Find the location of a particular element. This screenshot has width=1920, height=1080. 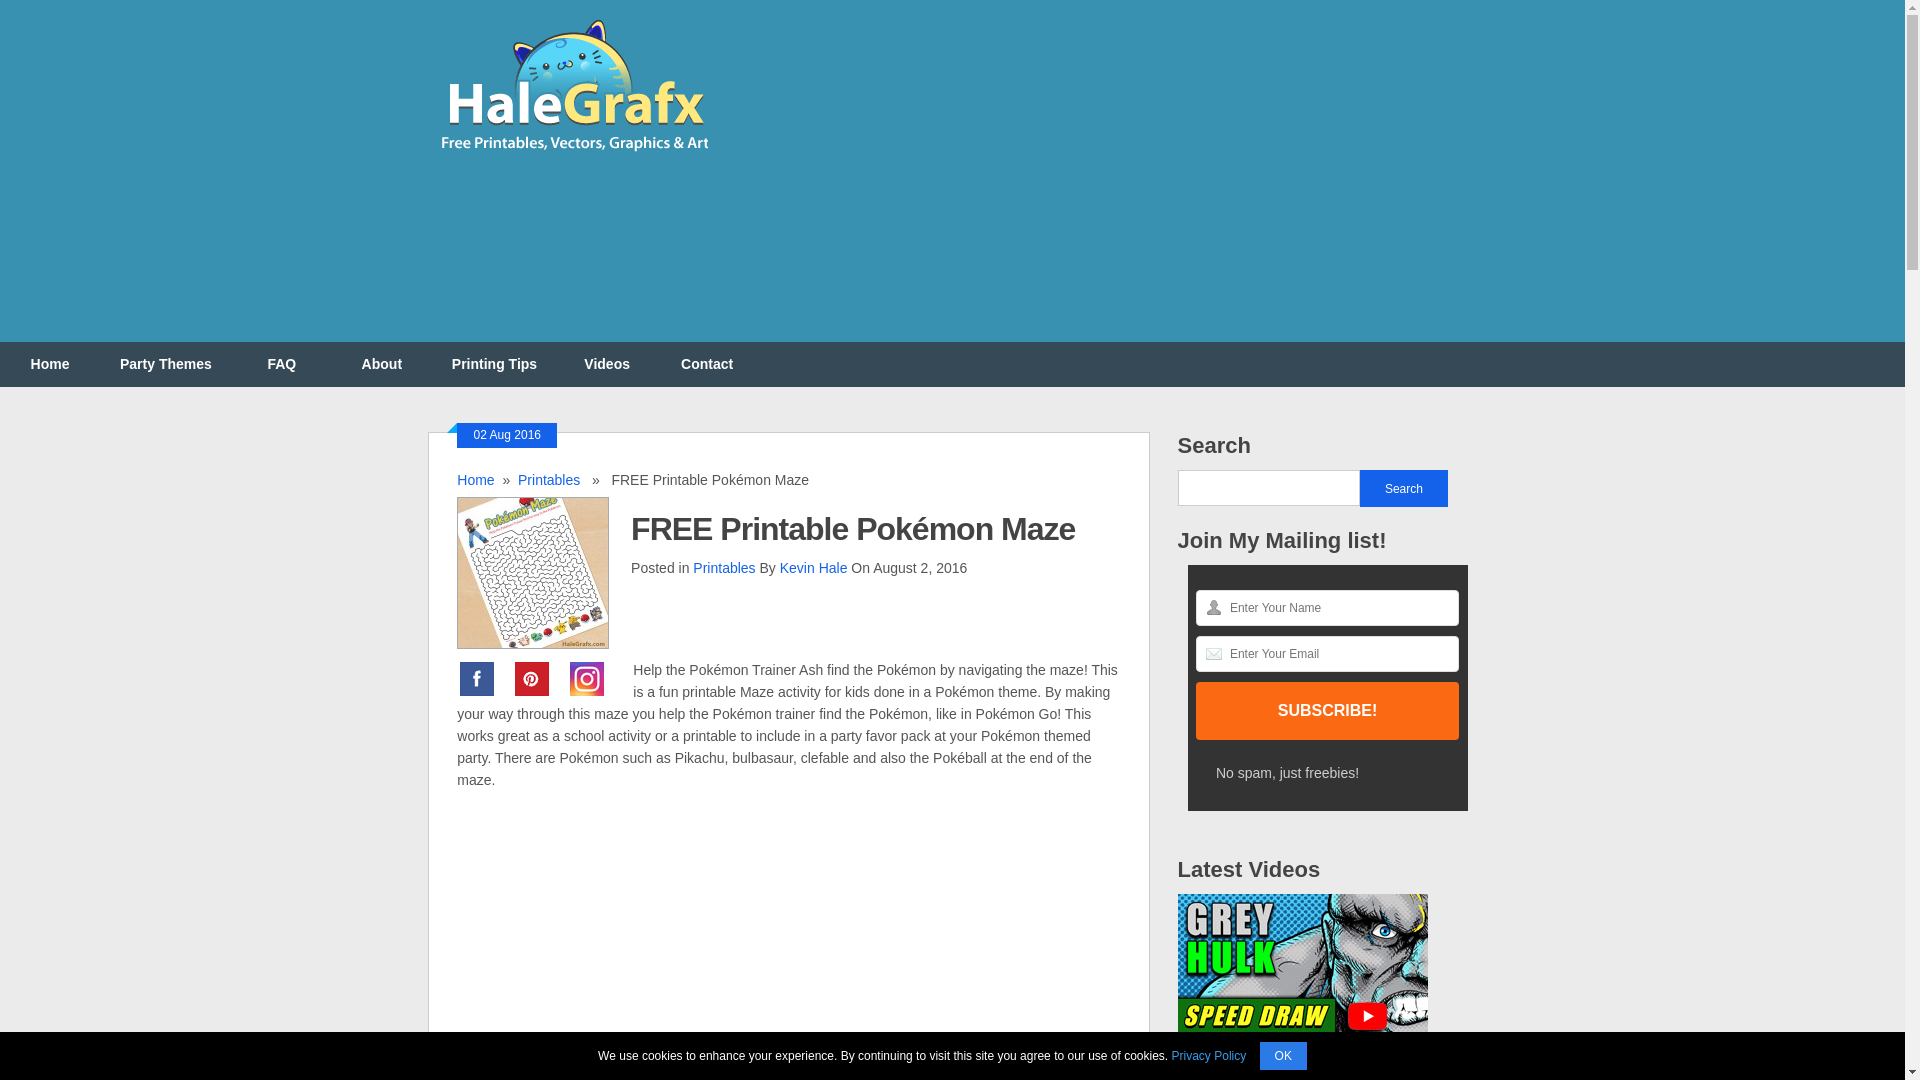

FAQ is located at coordinates (282, 364).